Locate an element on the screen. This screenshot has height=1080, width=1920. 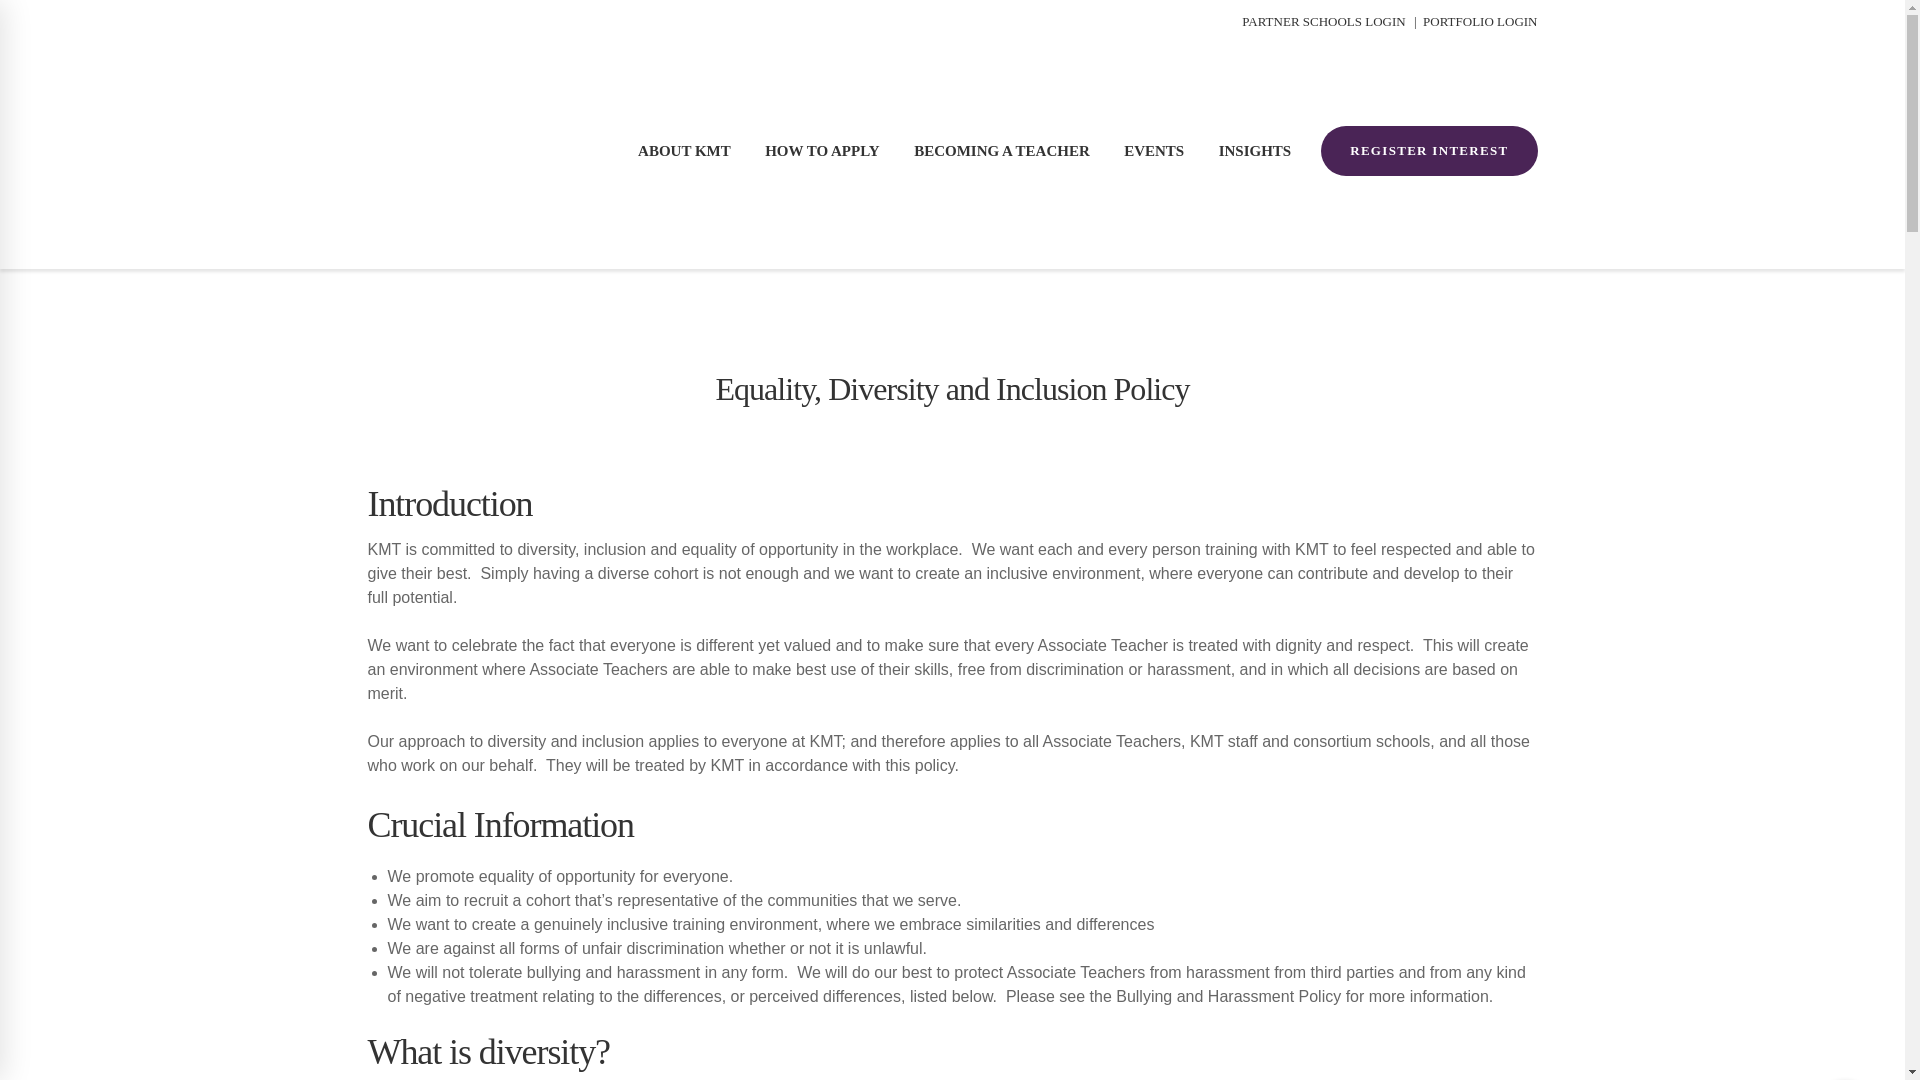
BECOMING A TEACHER is located at coordinates (1006, 151).